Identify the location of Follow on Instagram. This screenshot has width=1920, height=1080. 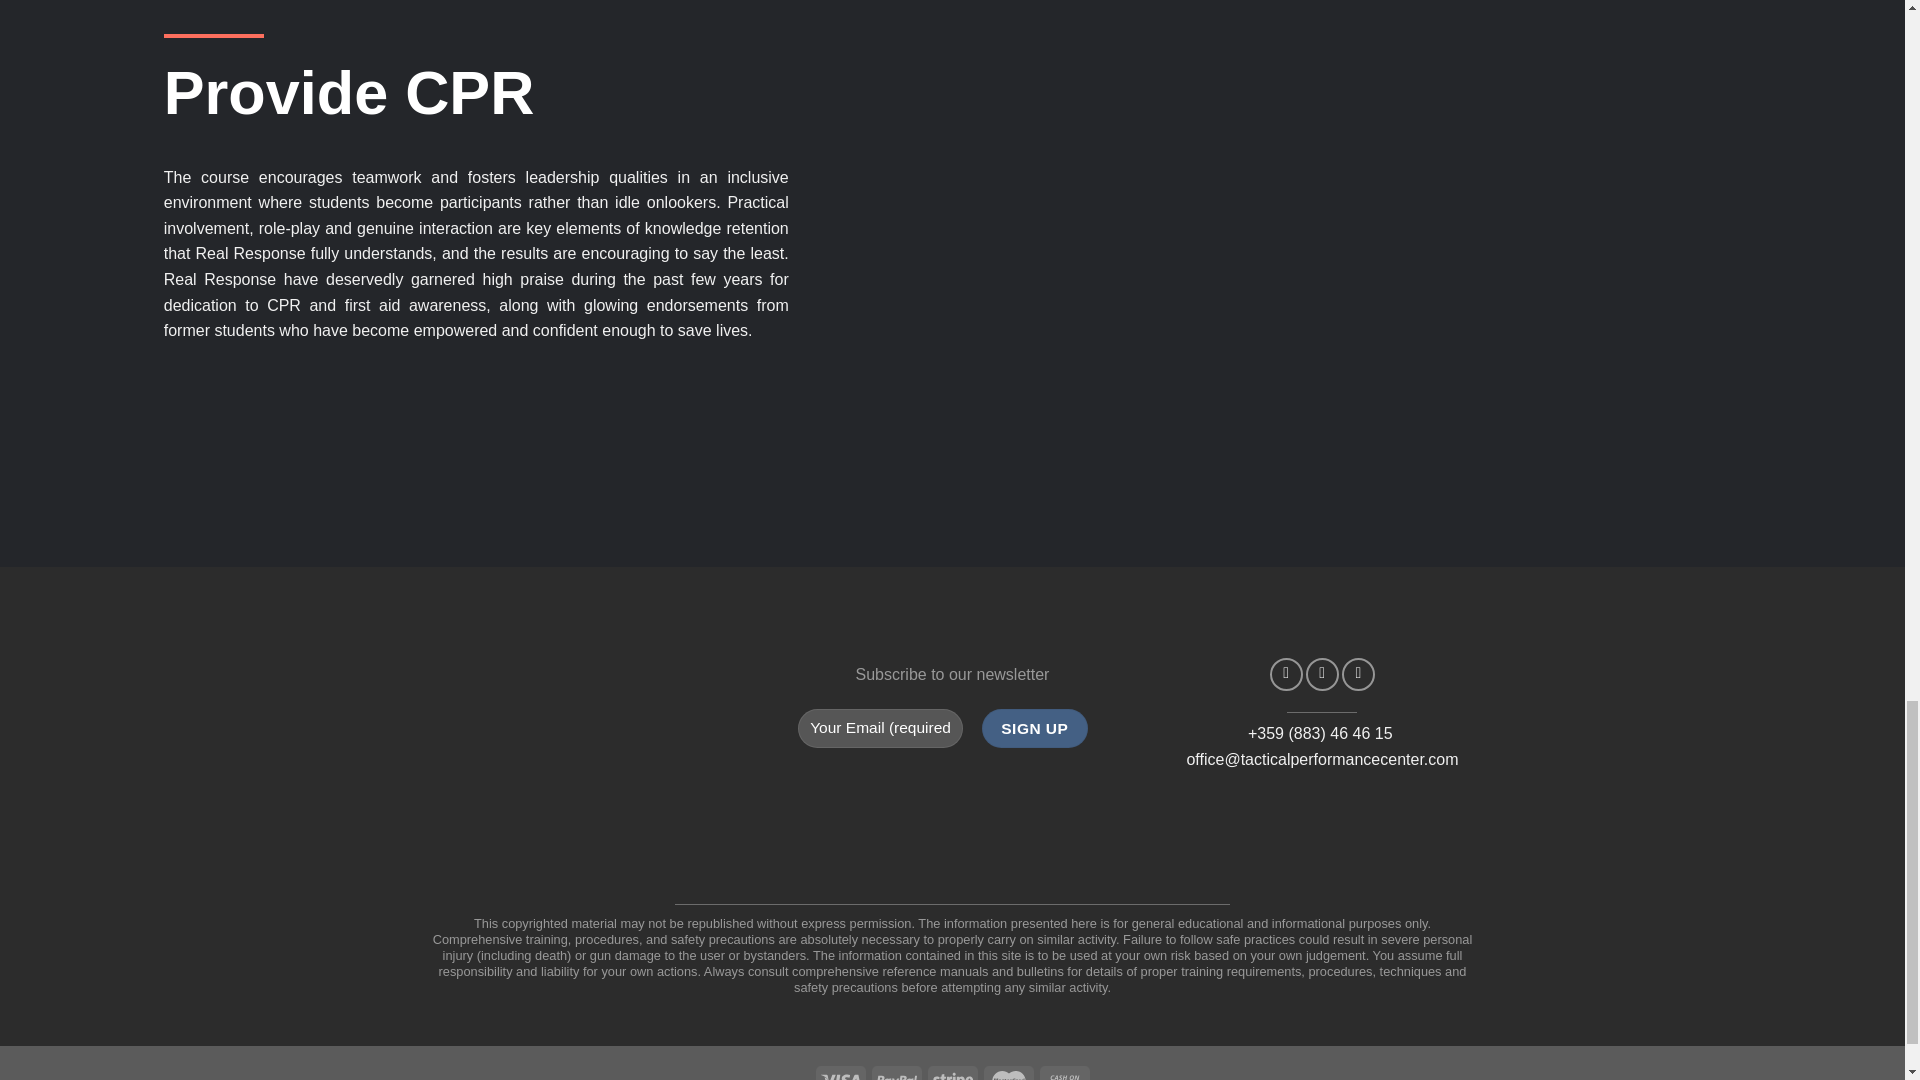
(1322, 674).